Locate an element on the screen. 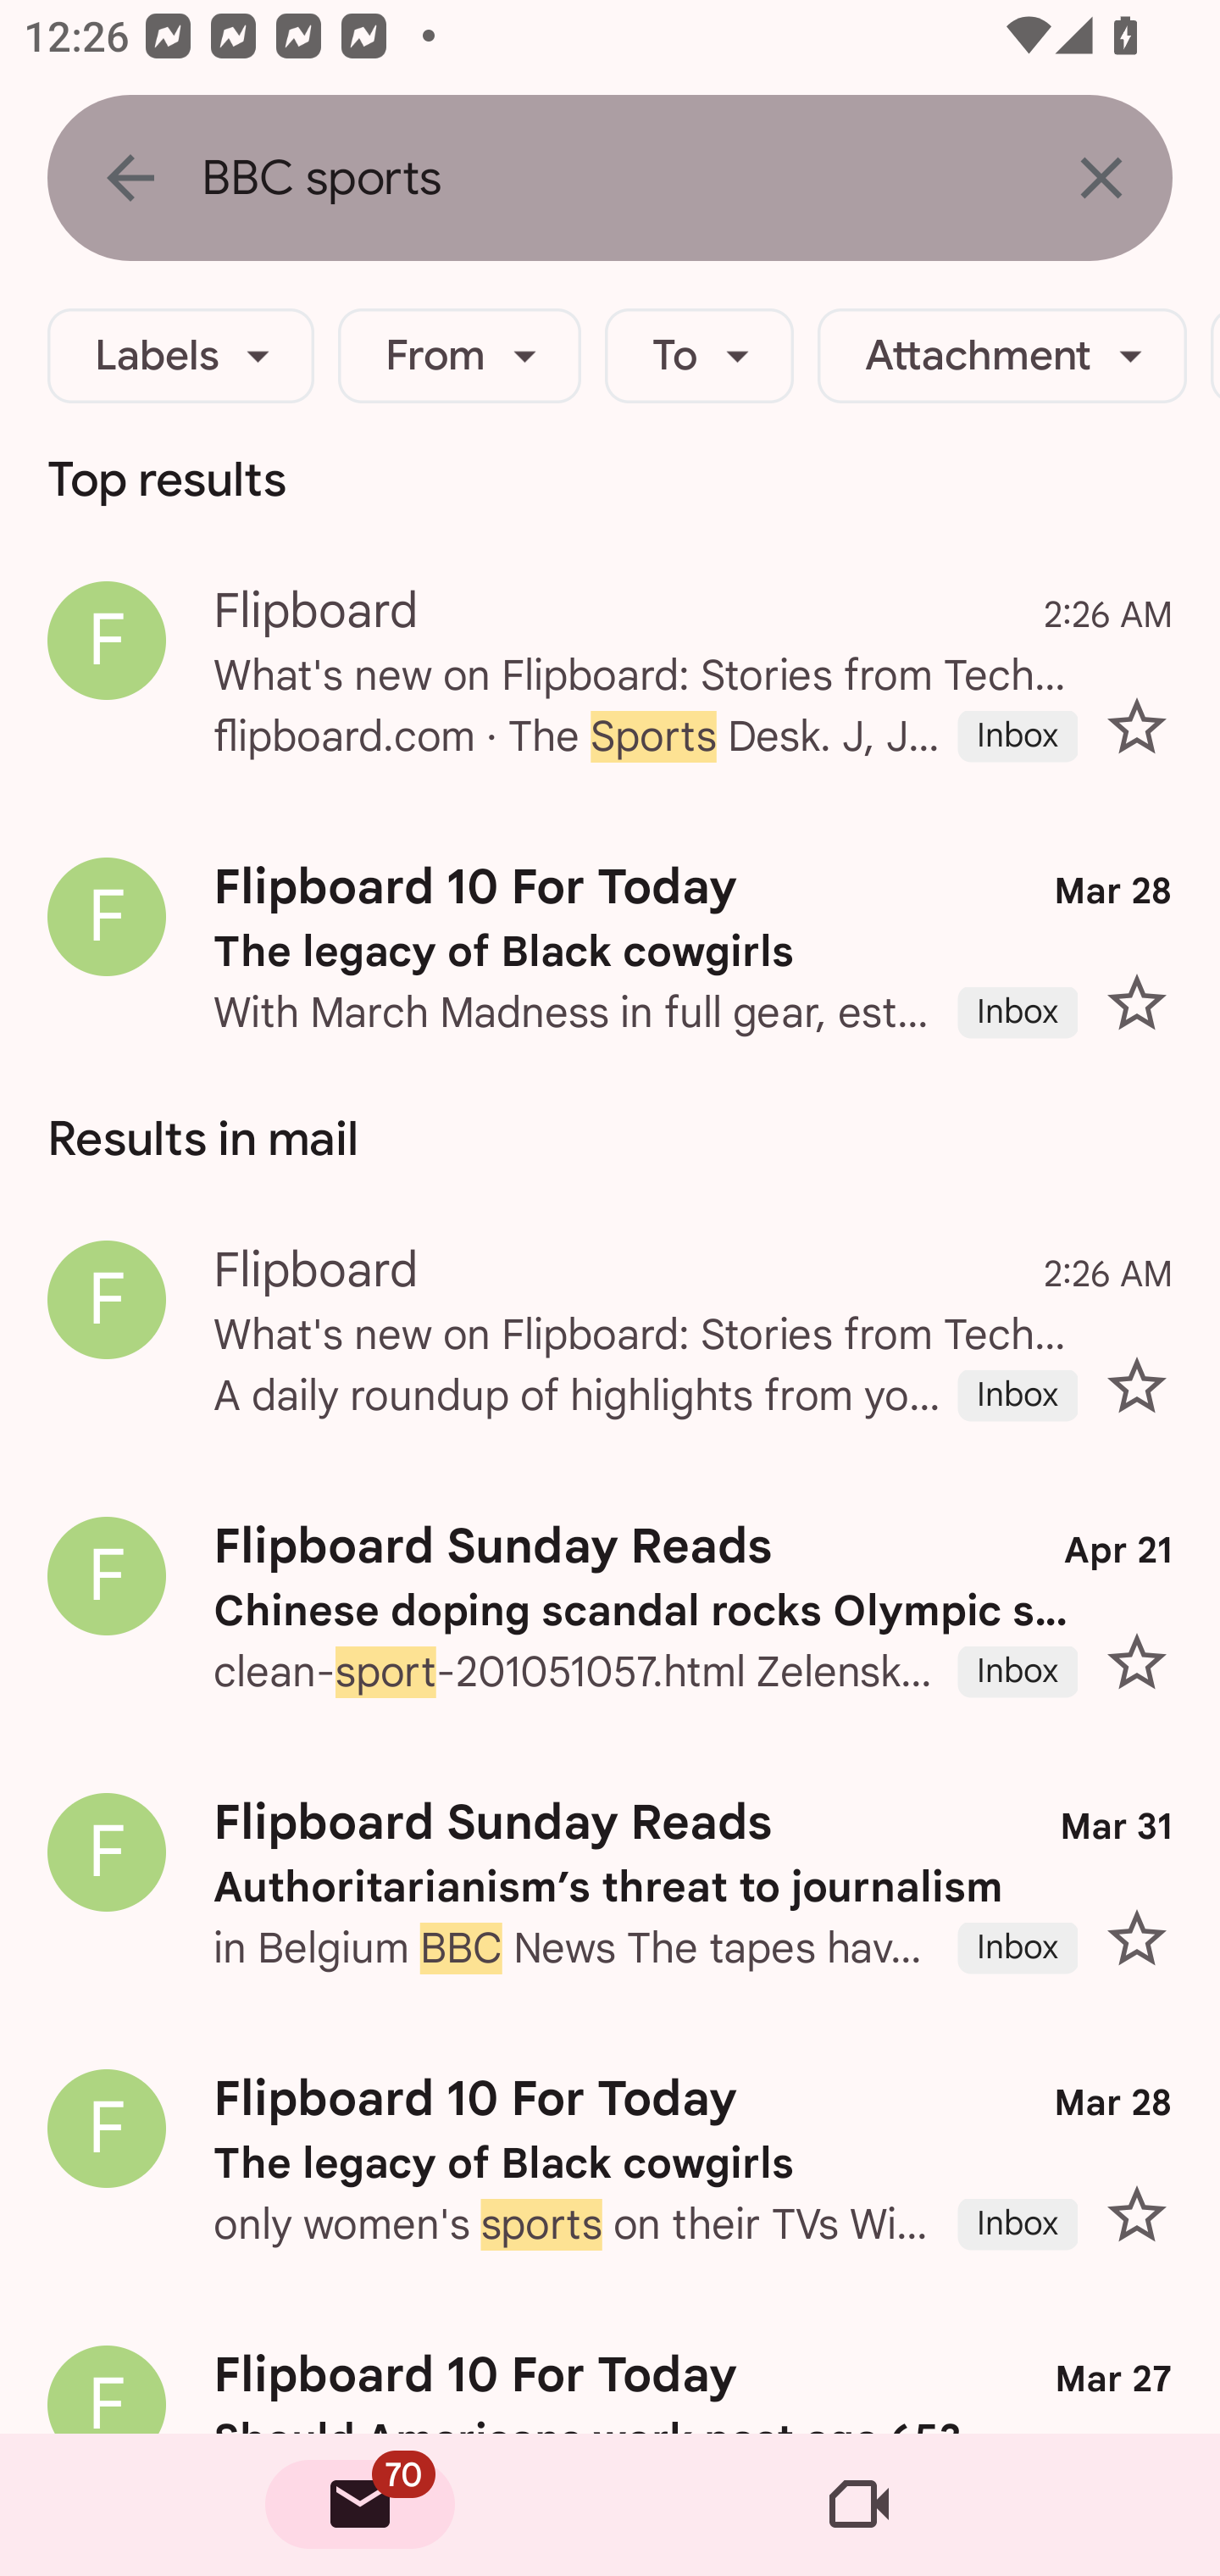  Navigate up is located at coordinates (130, 177).